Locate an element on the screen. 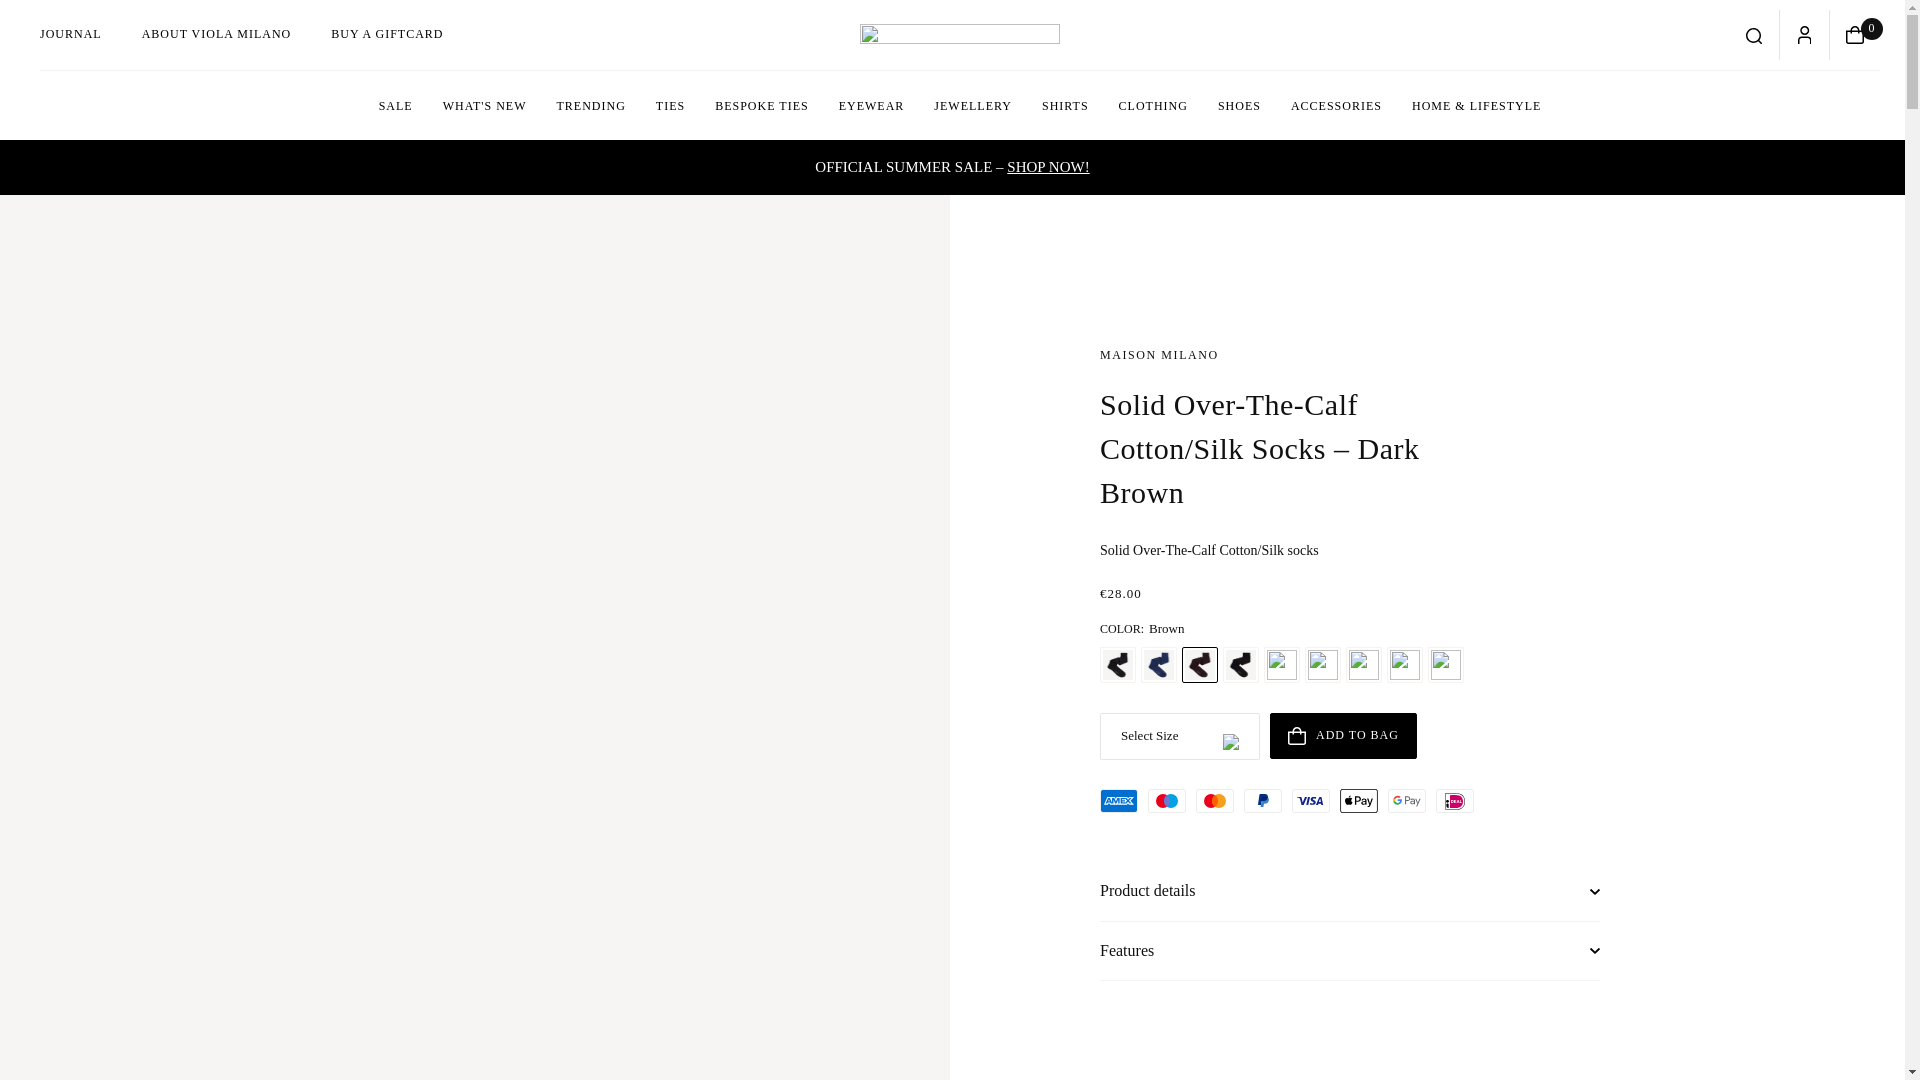 Image resolution: width=1920 pixels, height=1080 pixels. TRENDING is located at coordinates (591, 105).